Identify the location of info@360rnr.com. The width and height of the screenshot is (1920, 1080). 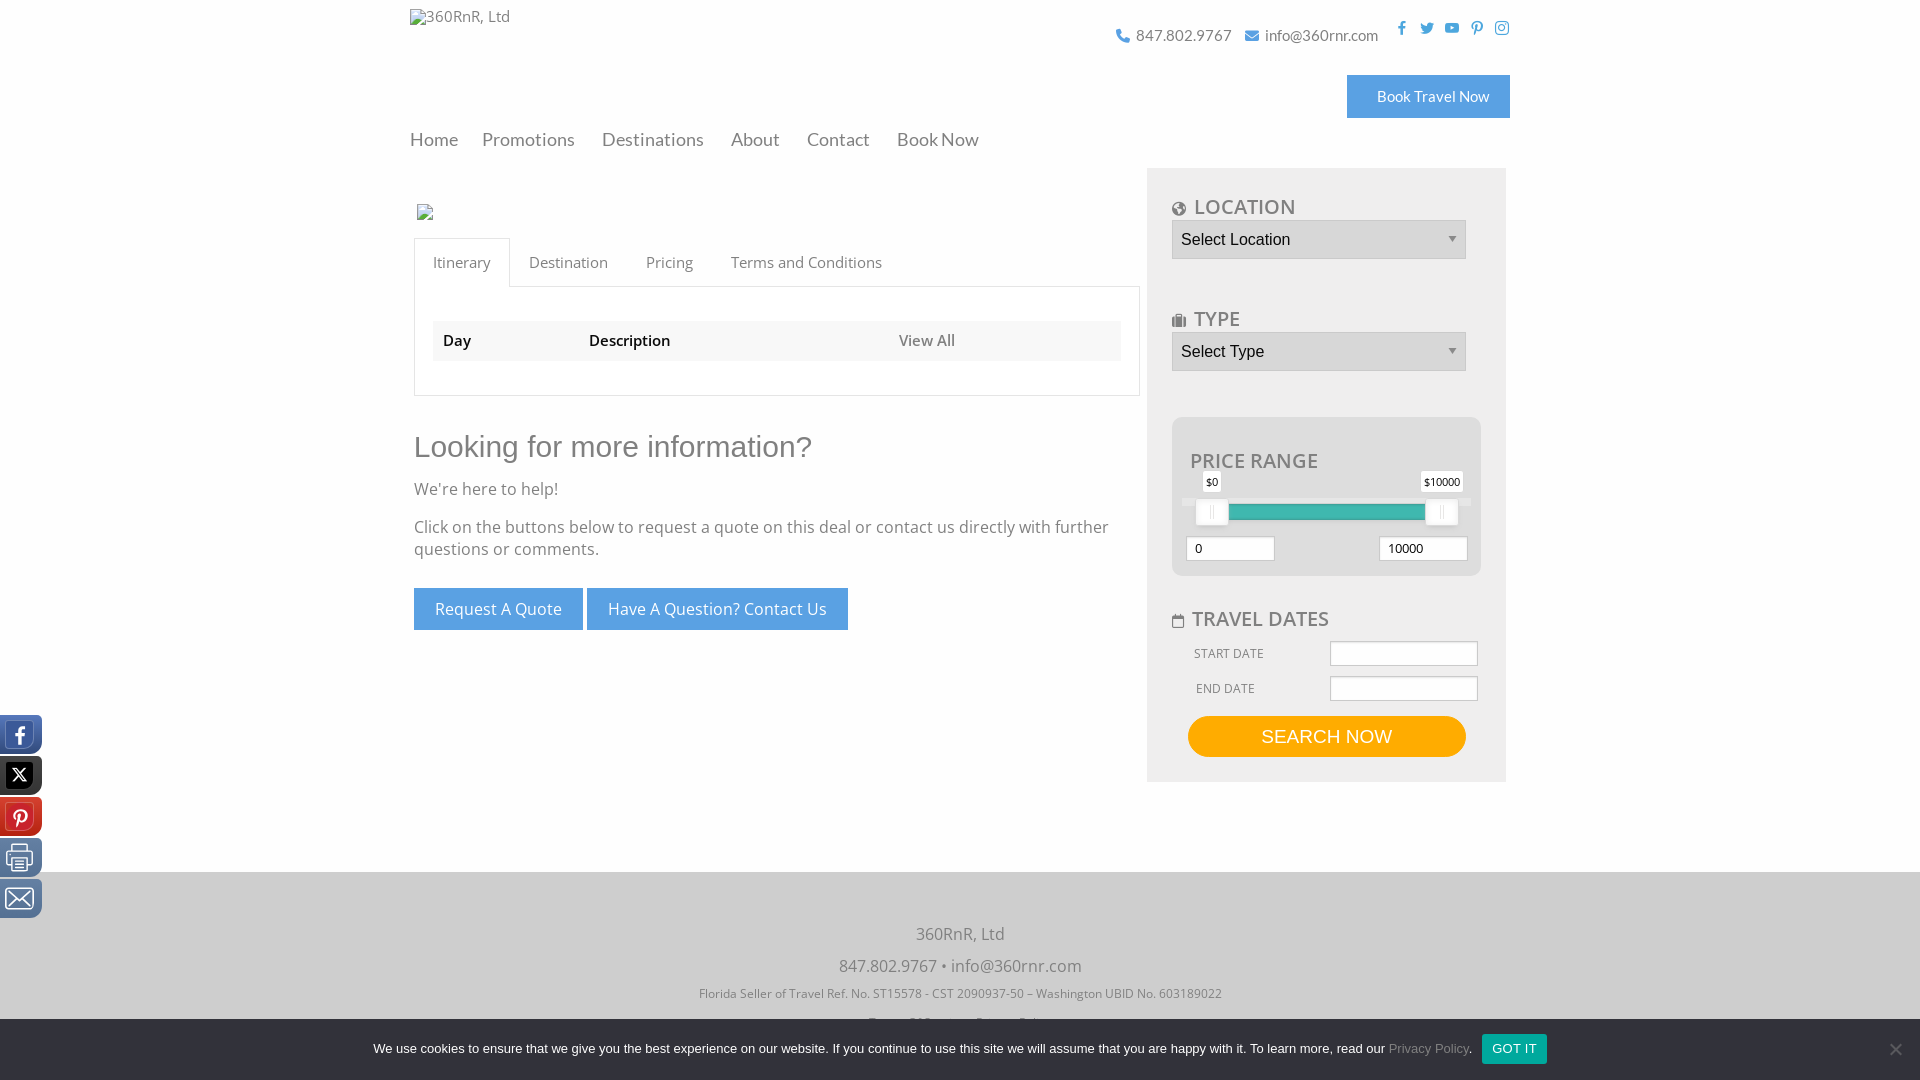
(1016, 966).